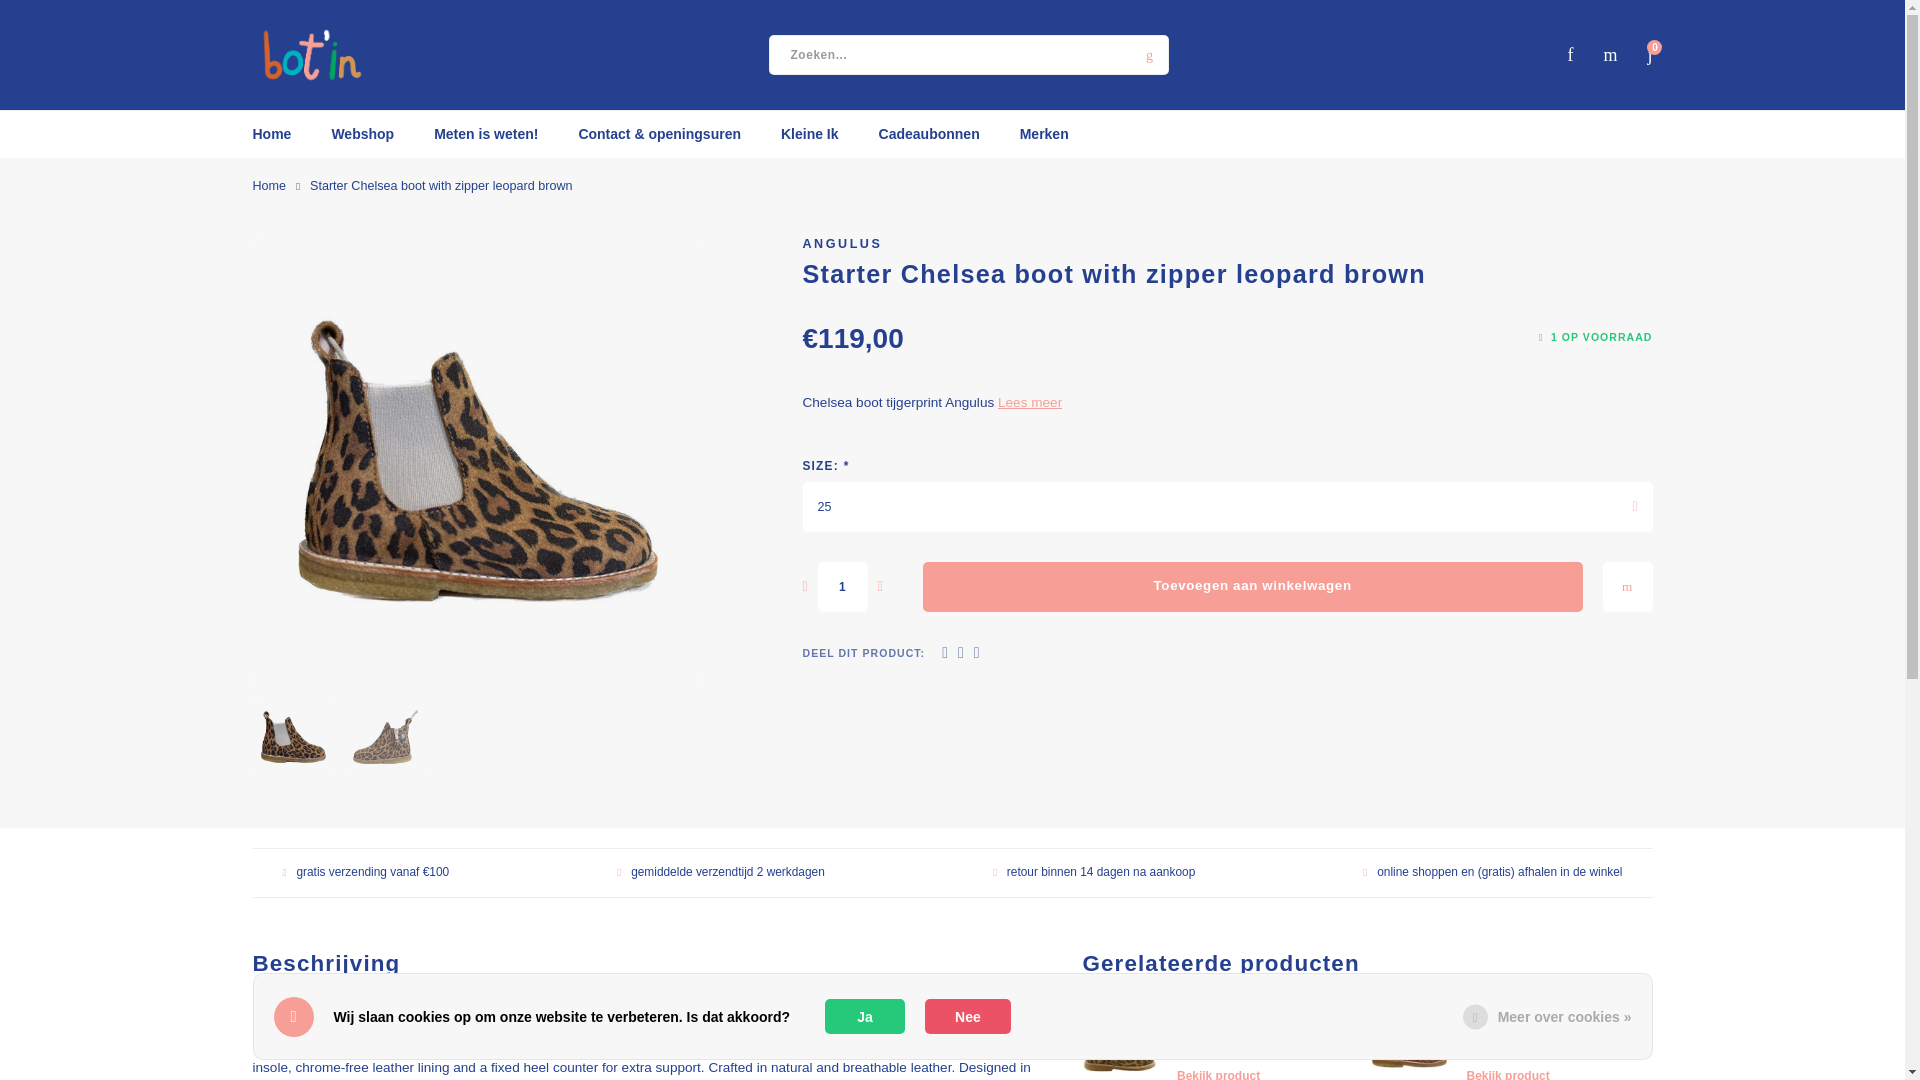 Image resolution: width=1920 pixels, height=1080 pixels. What do you see at coordinates (1148, 54) in the screenshot?
I see `Zoeken` at bounding box center [1148, 54].